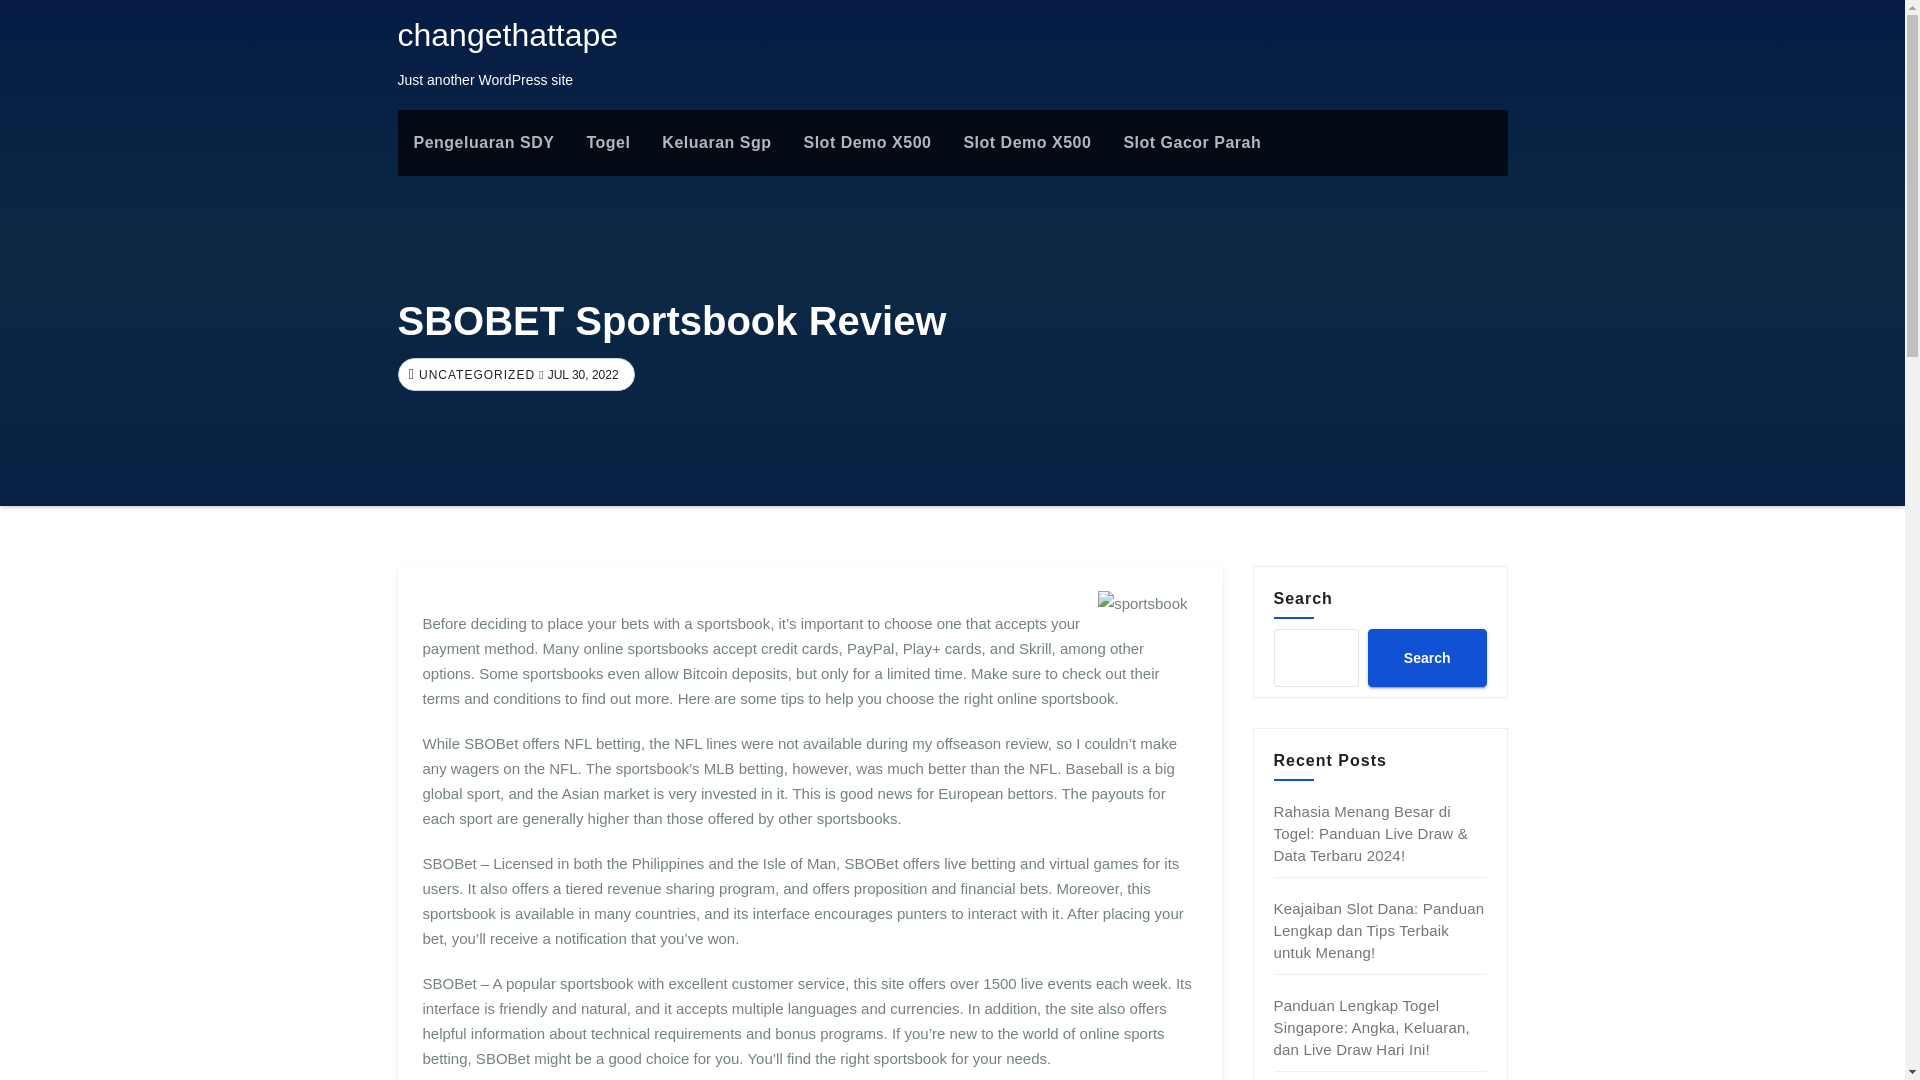 Image resolution: width=1920 pixels, height=1080 pixels. Describe the element at coordinates (484, 143) in the screenshot. I see `Pengeluaran SDY` at that location.